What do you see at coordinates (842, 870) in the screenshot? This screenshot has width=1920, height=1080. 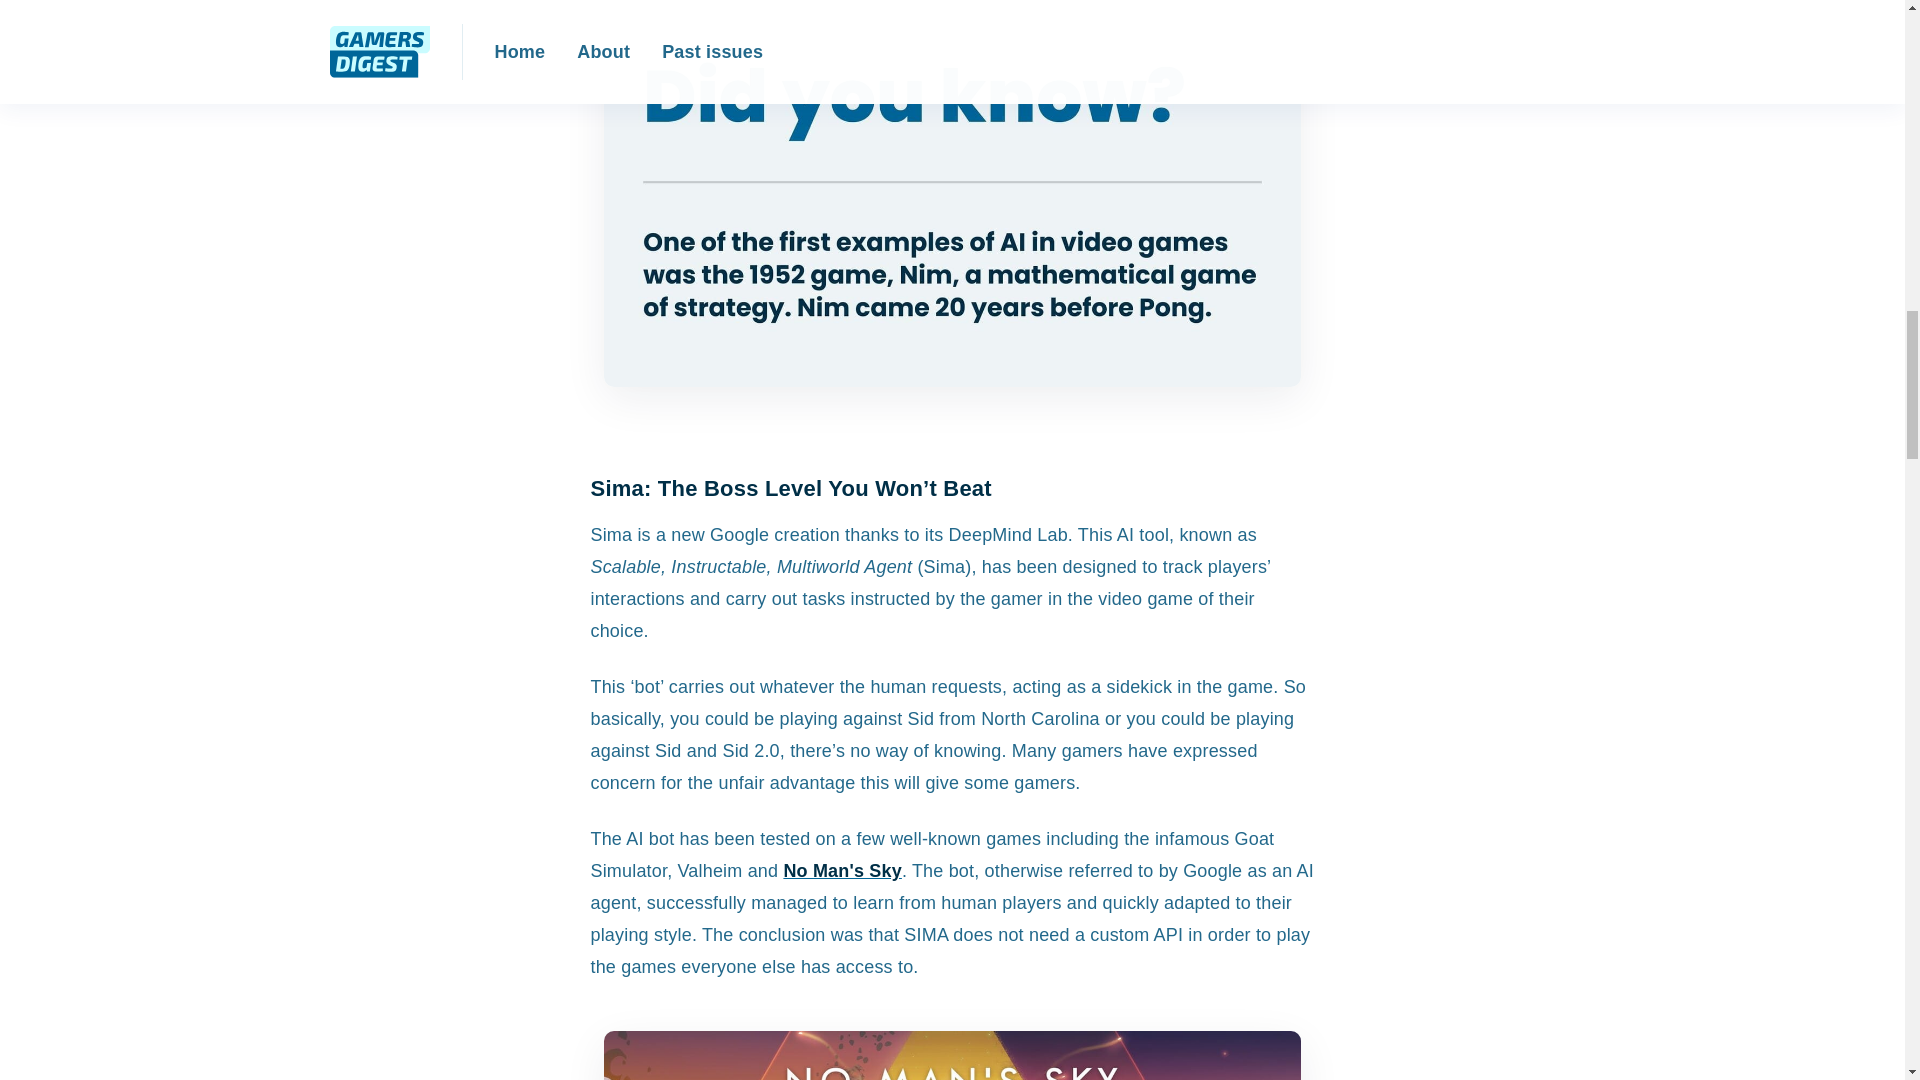 I see `No Man's Sky` at bounding box center [842, 870].